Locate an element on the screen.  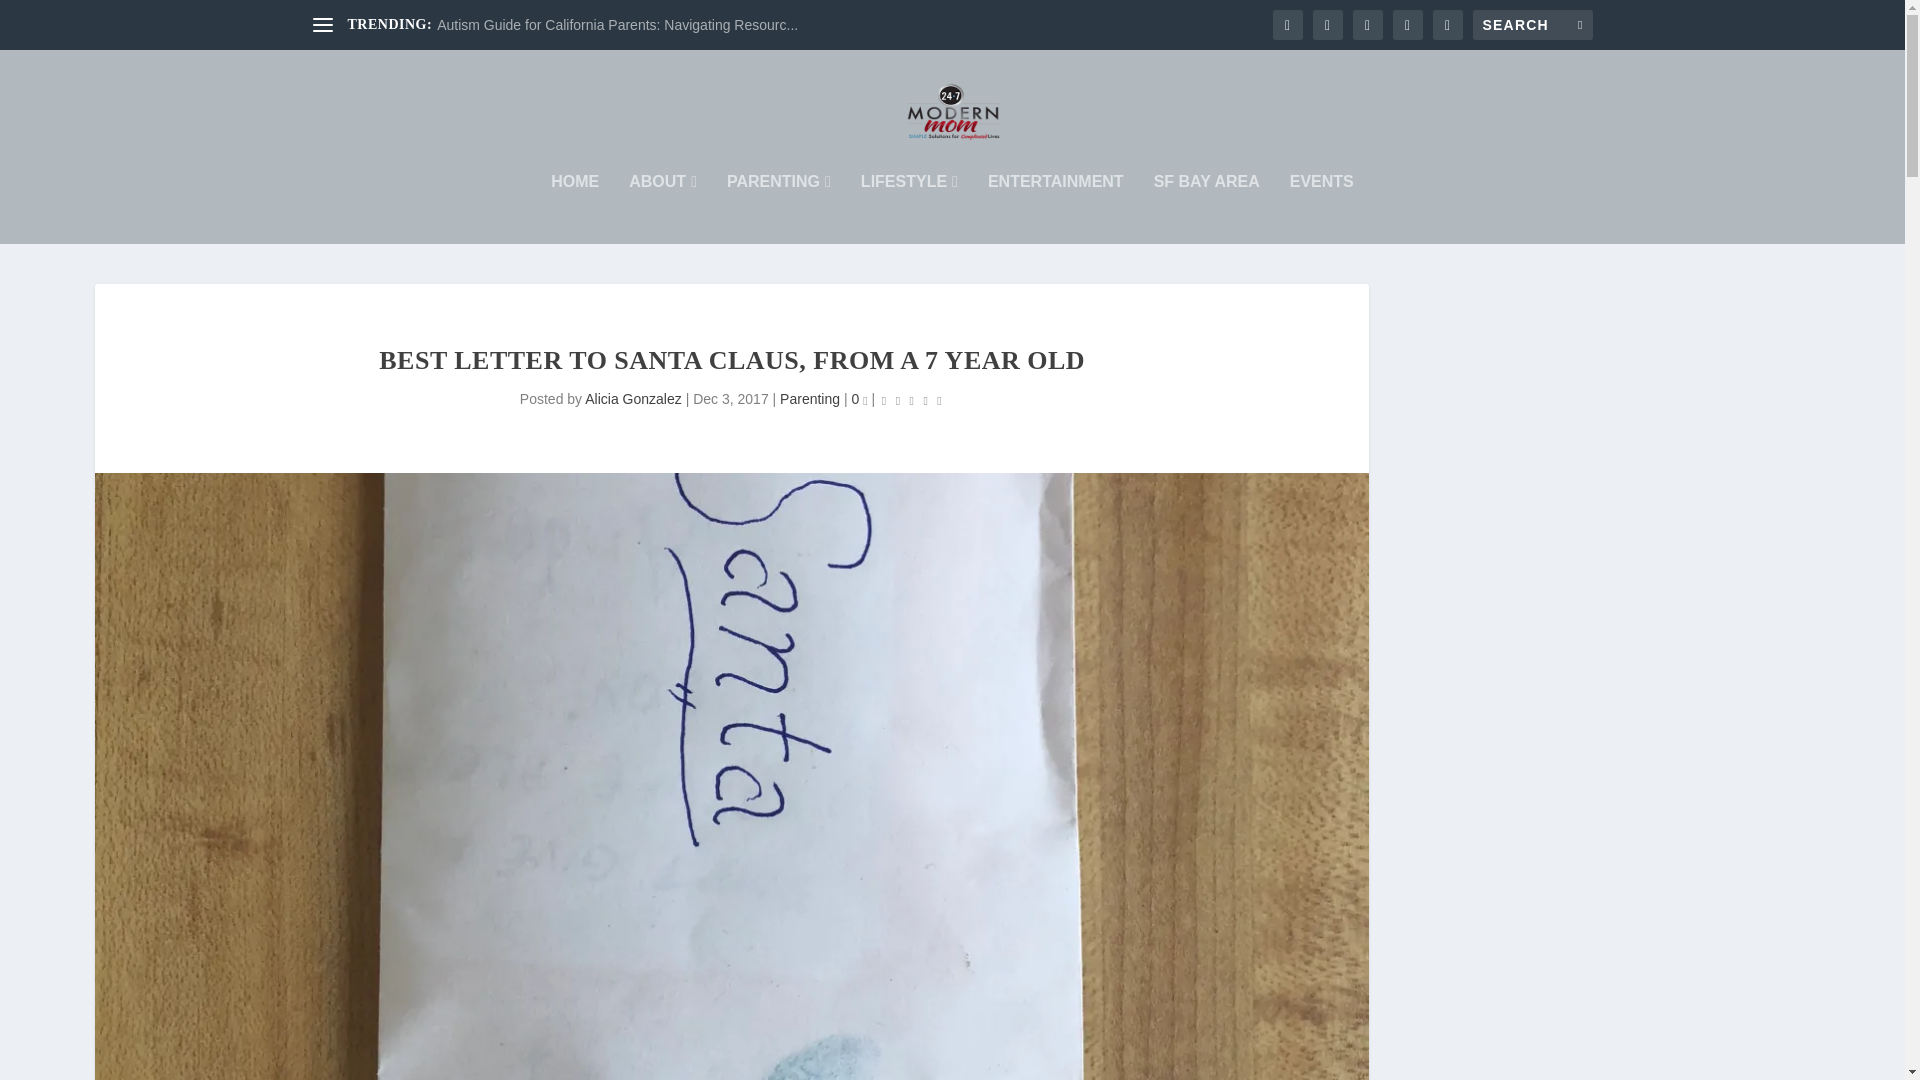
Rating: 0.00 is located at coordinates (912, 400).